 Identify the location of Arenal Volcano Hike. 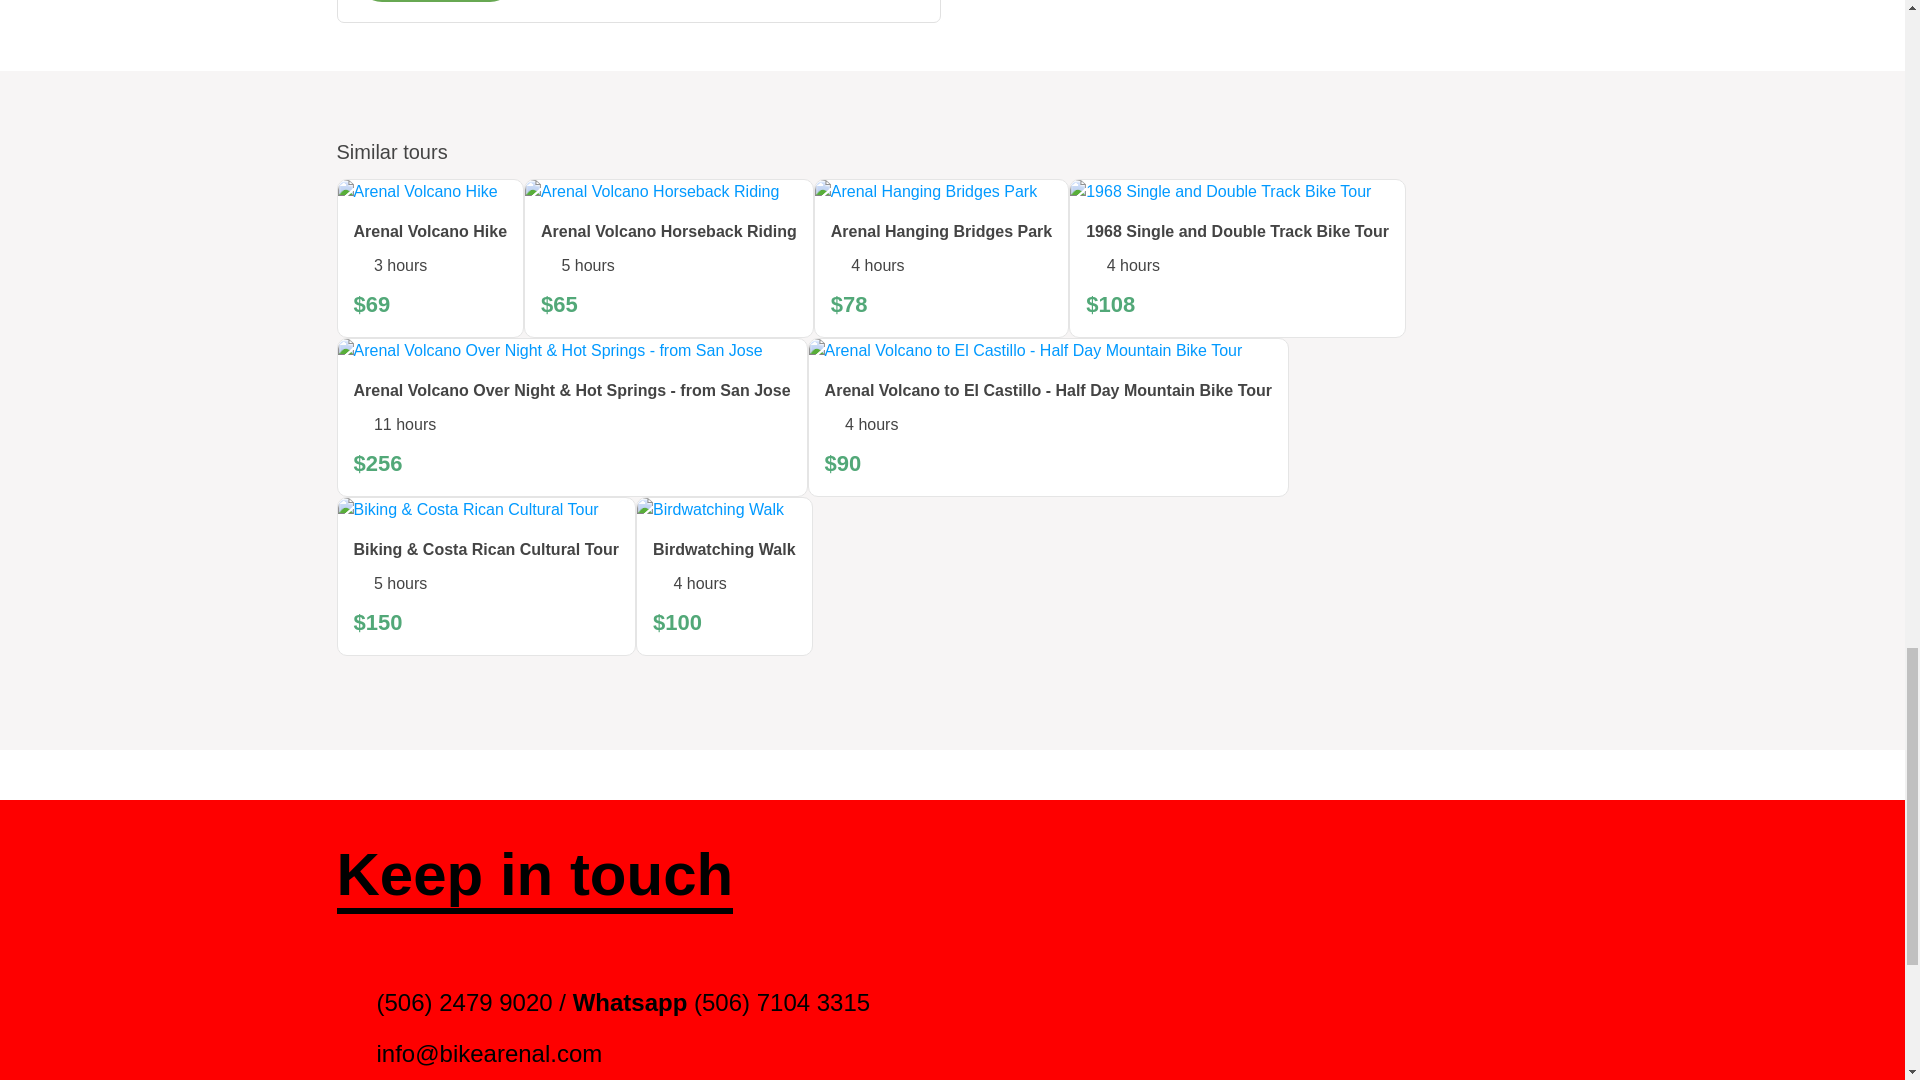
(430, 232).